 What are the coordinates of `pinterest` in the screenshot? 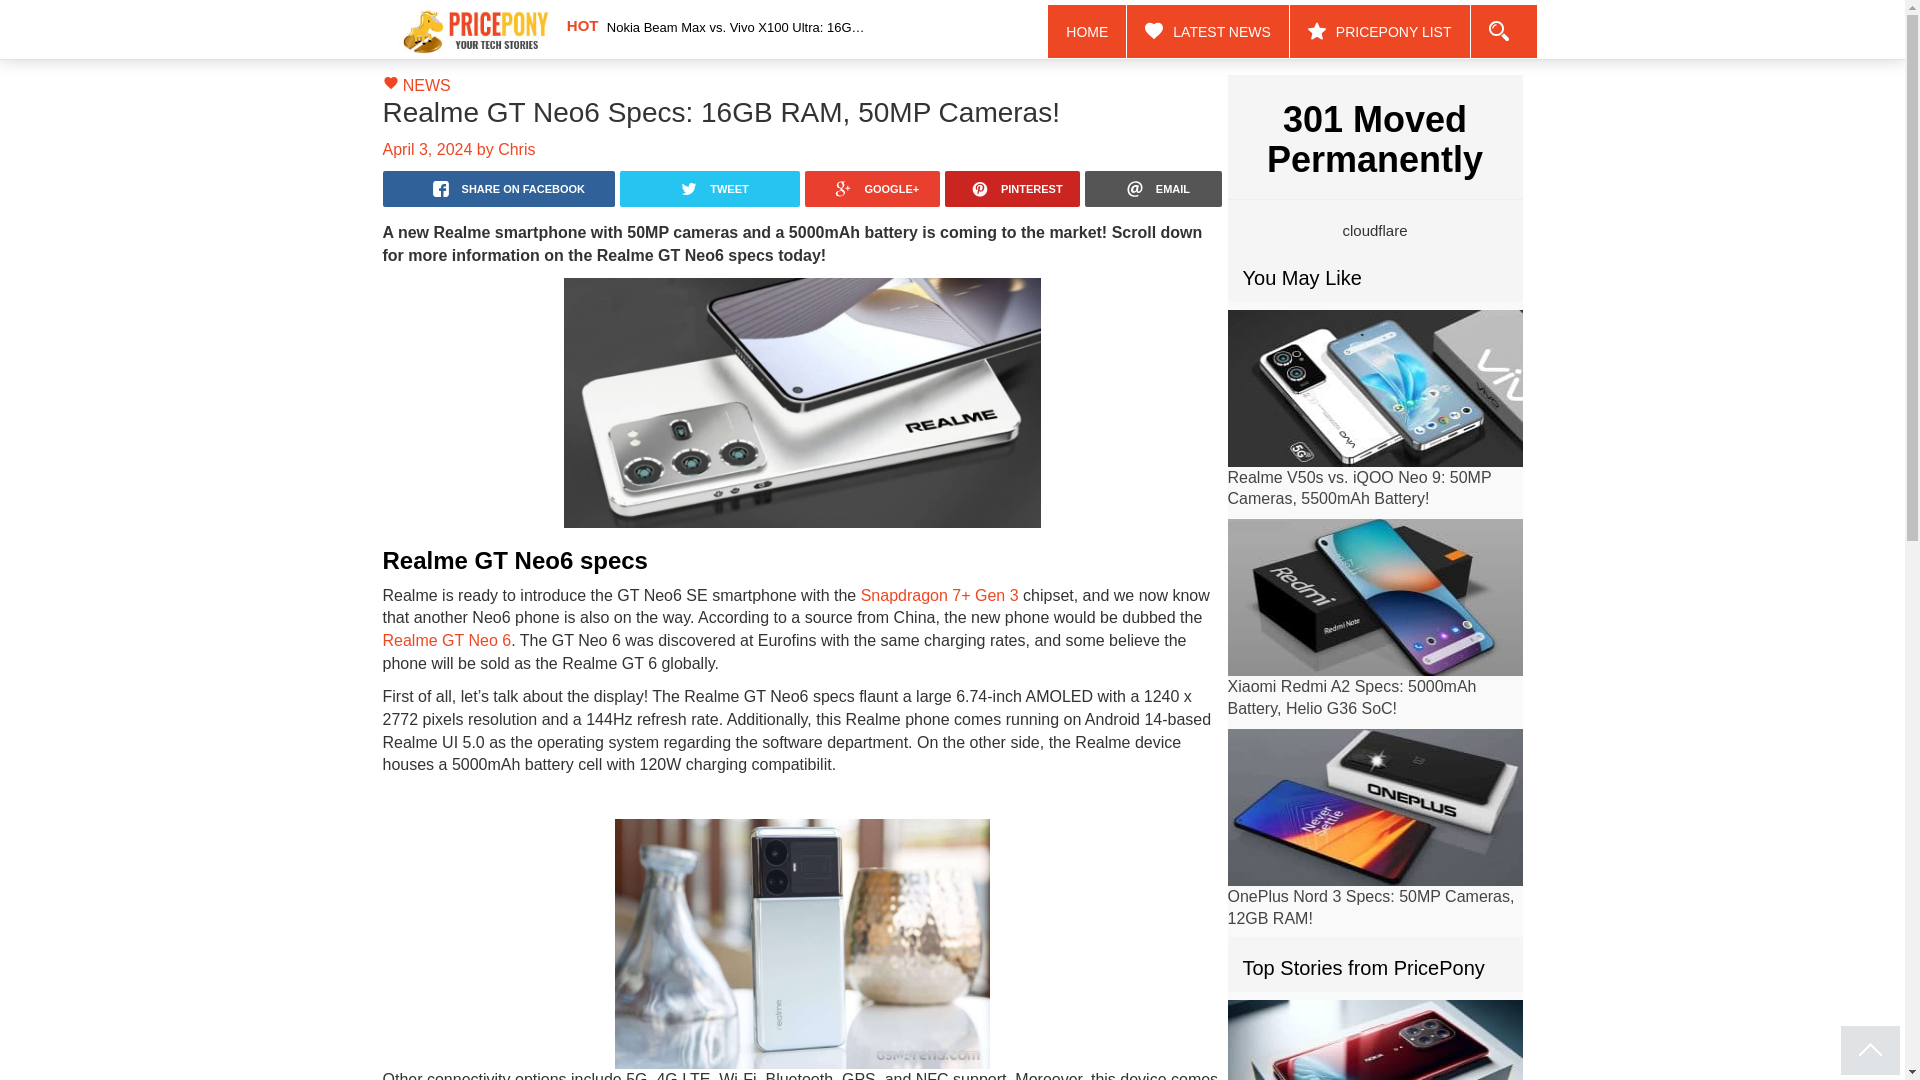 It's located at (1012, 188).